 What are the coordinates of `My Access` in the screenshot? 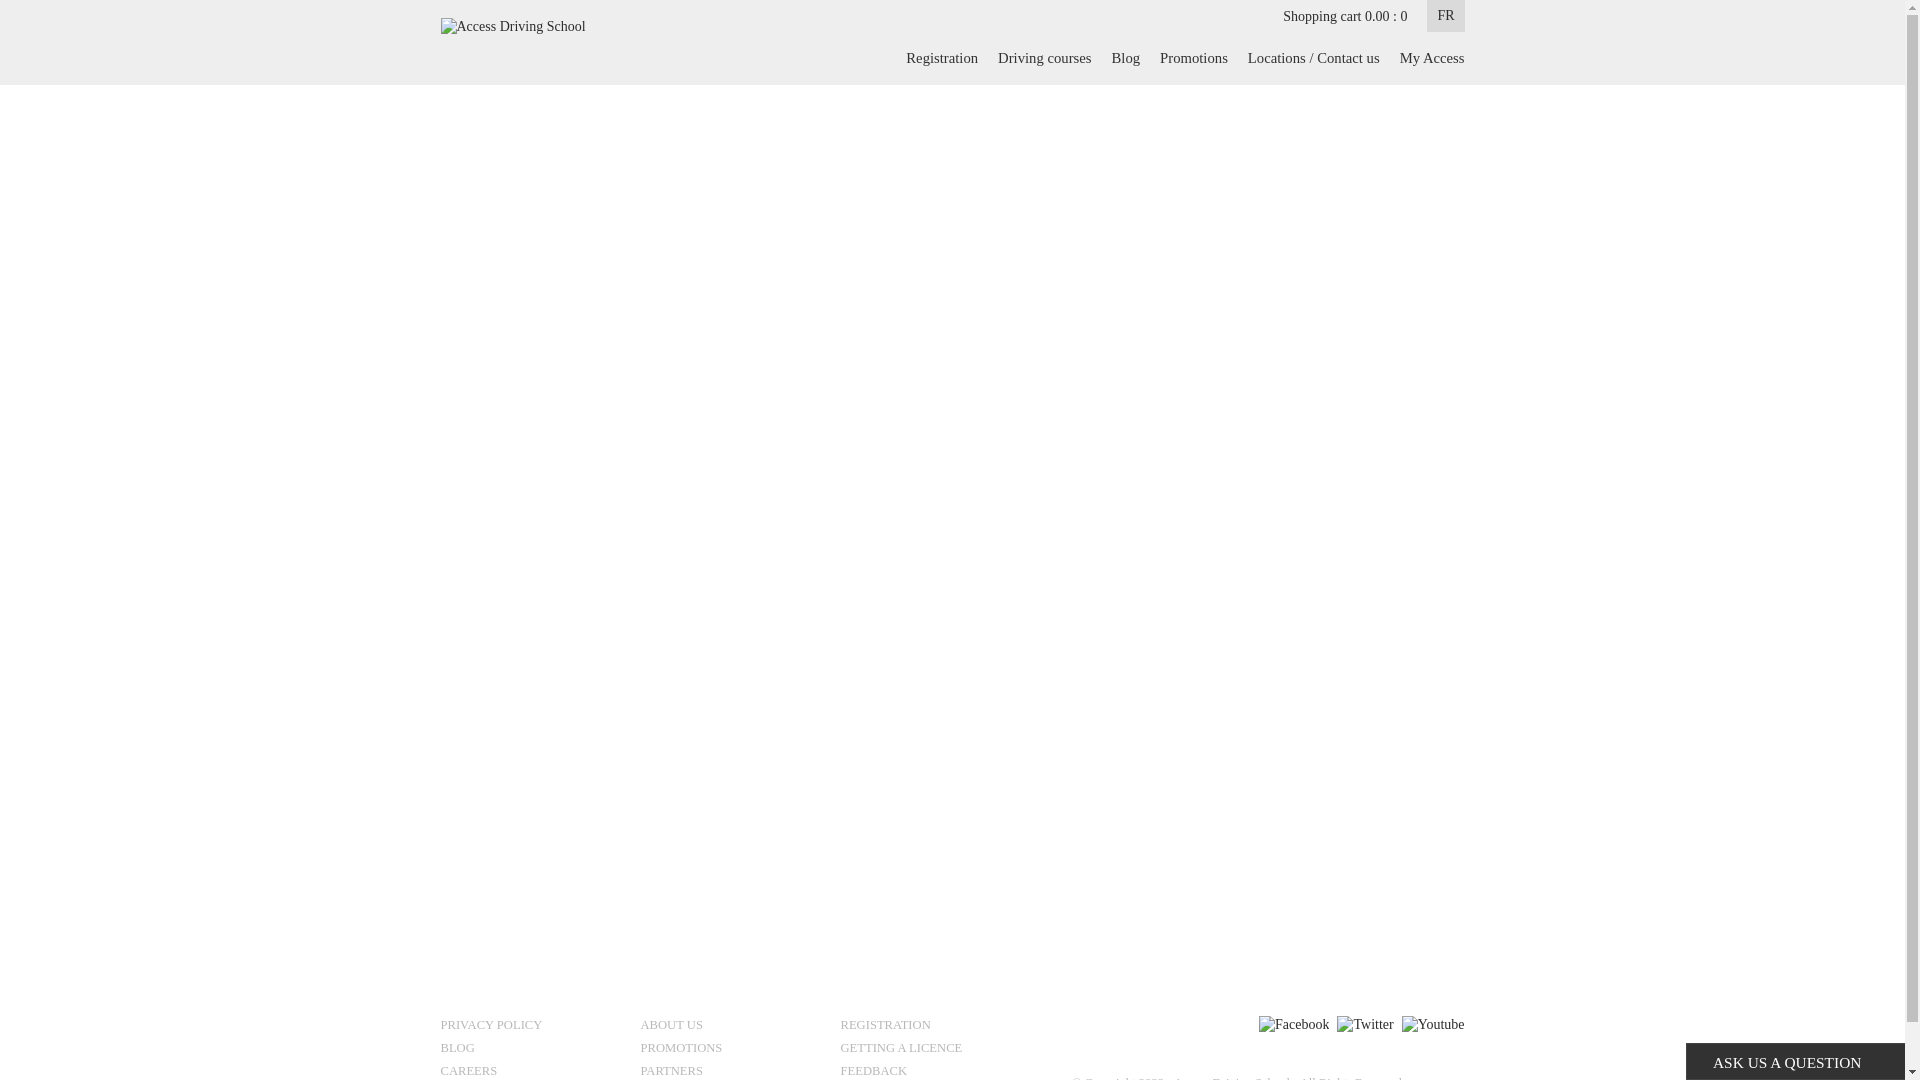 It's located at (1428, 58).